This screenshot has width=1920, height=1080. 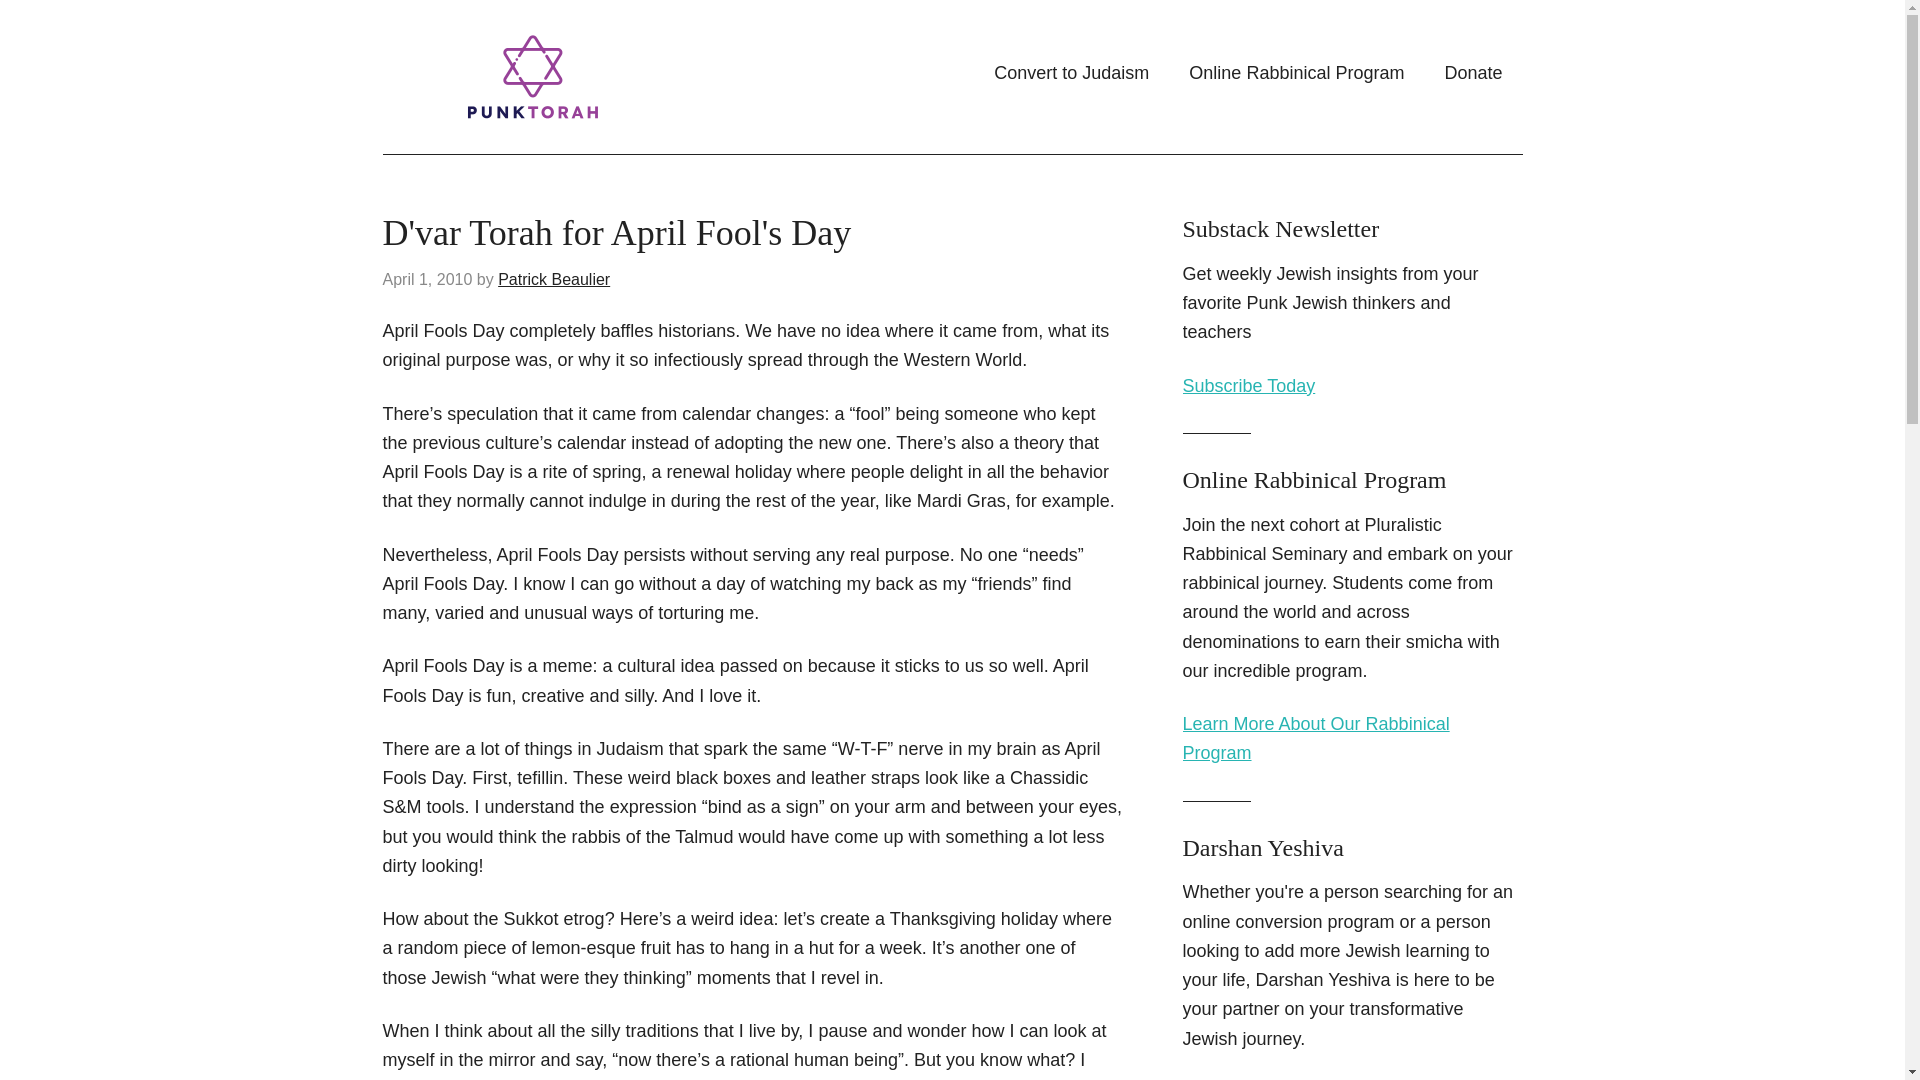 I want to click on Convert to Judaism, so click(x=1071, y=72).